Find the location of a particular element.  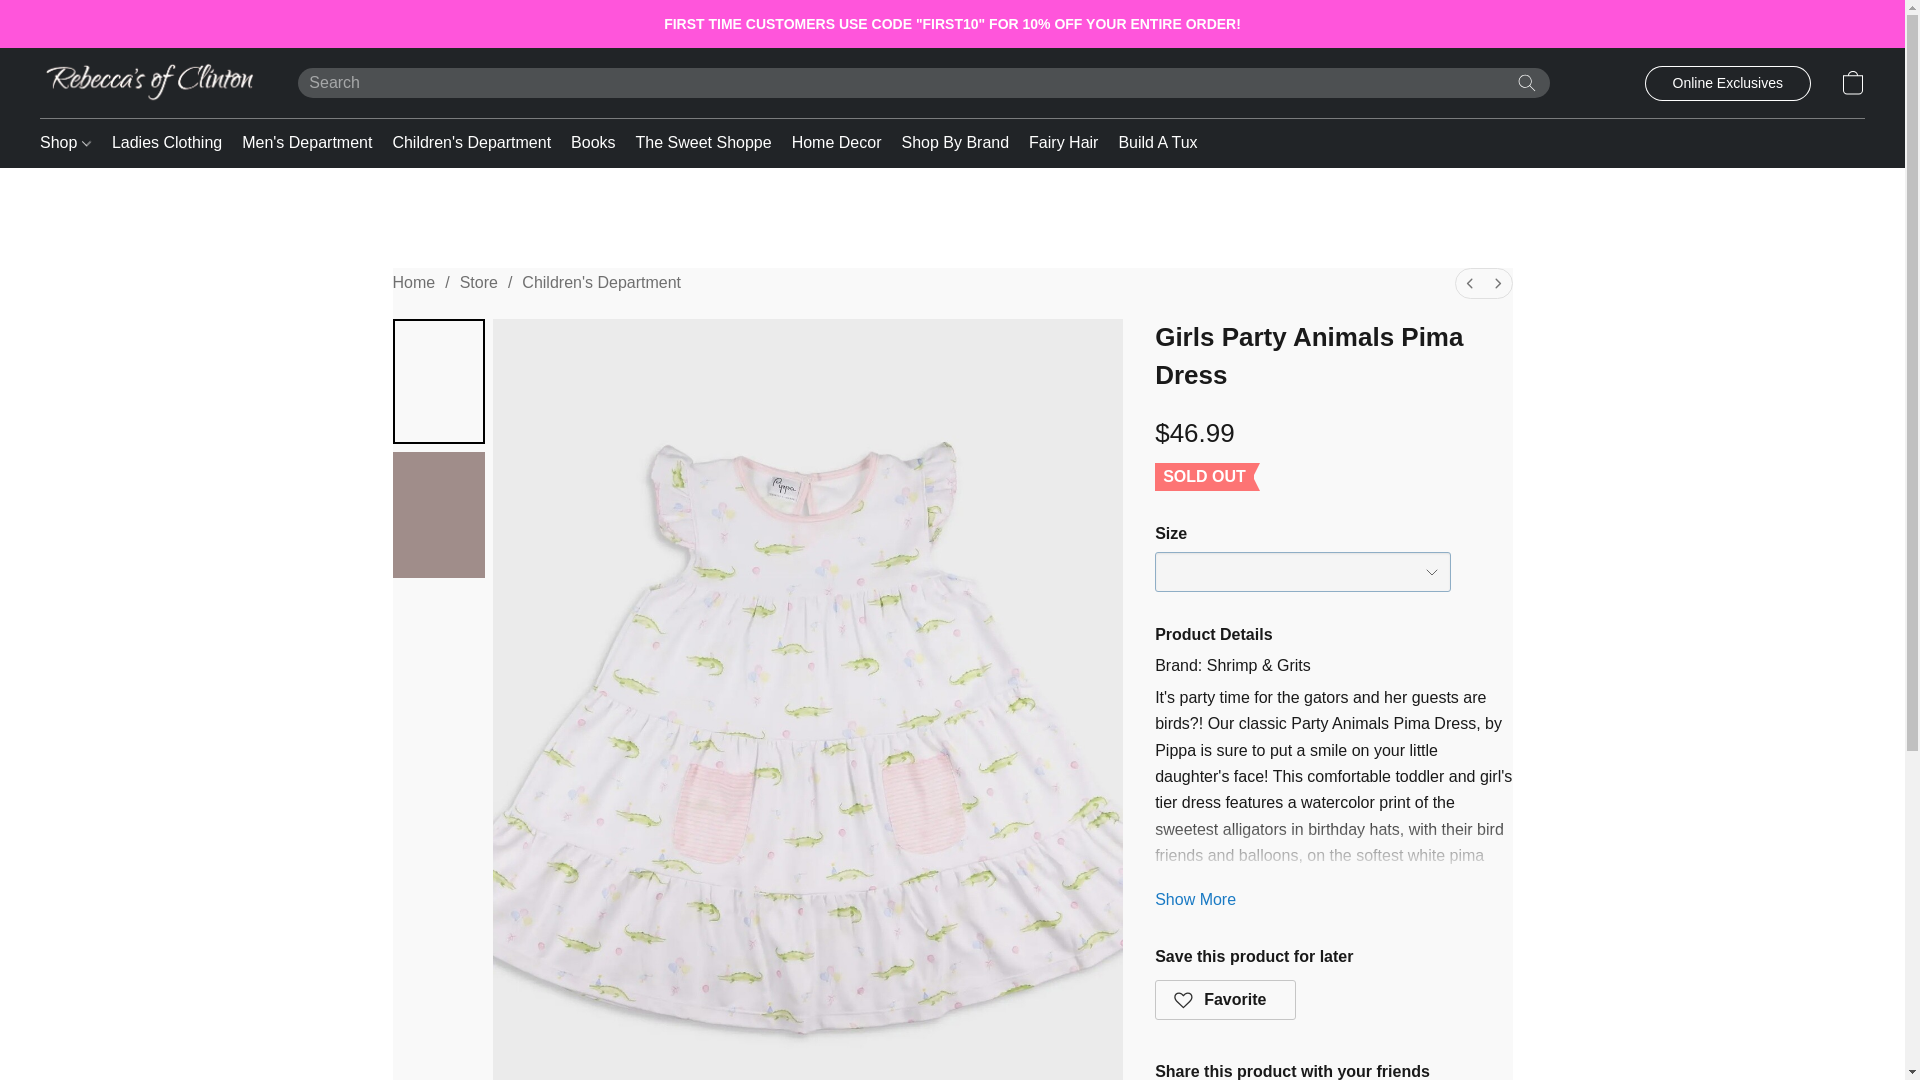

Build A Tux is located at coordinates (1152, 143).